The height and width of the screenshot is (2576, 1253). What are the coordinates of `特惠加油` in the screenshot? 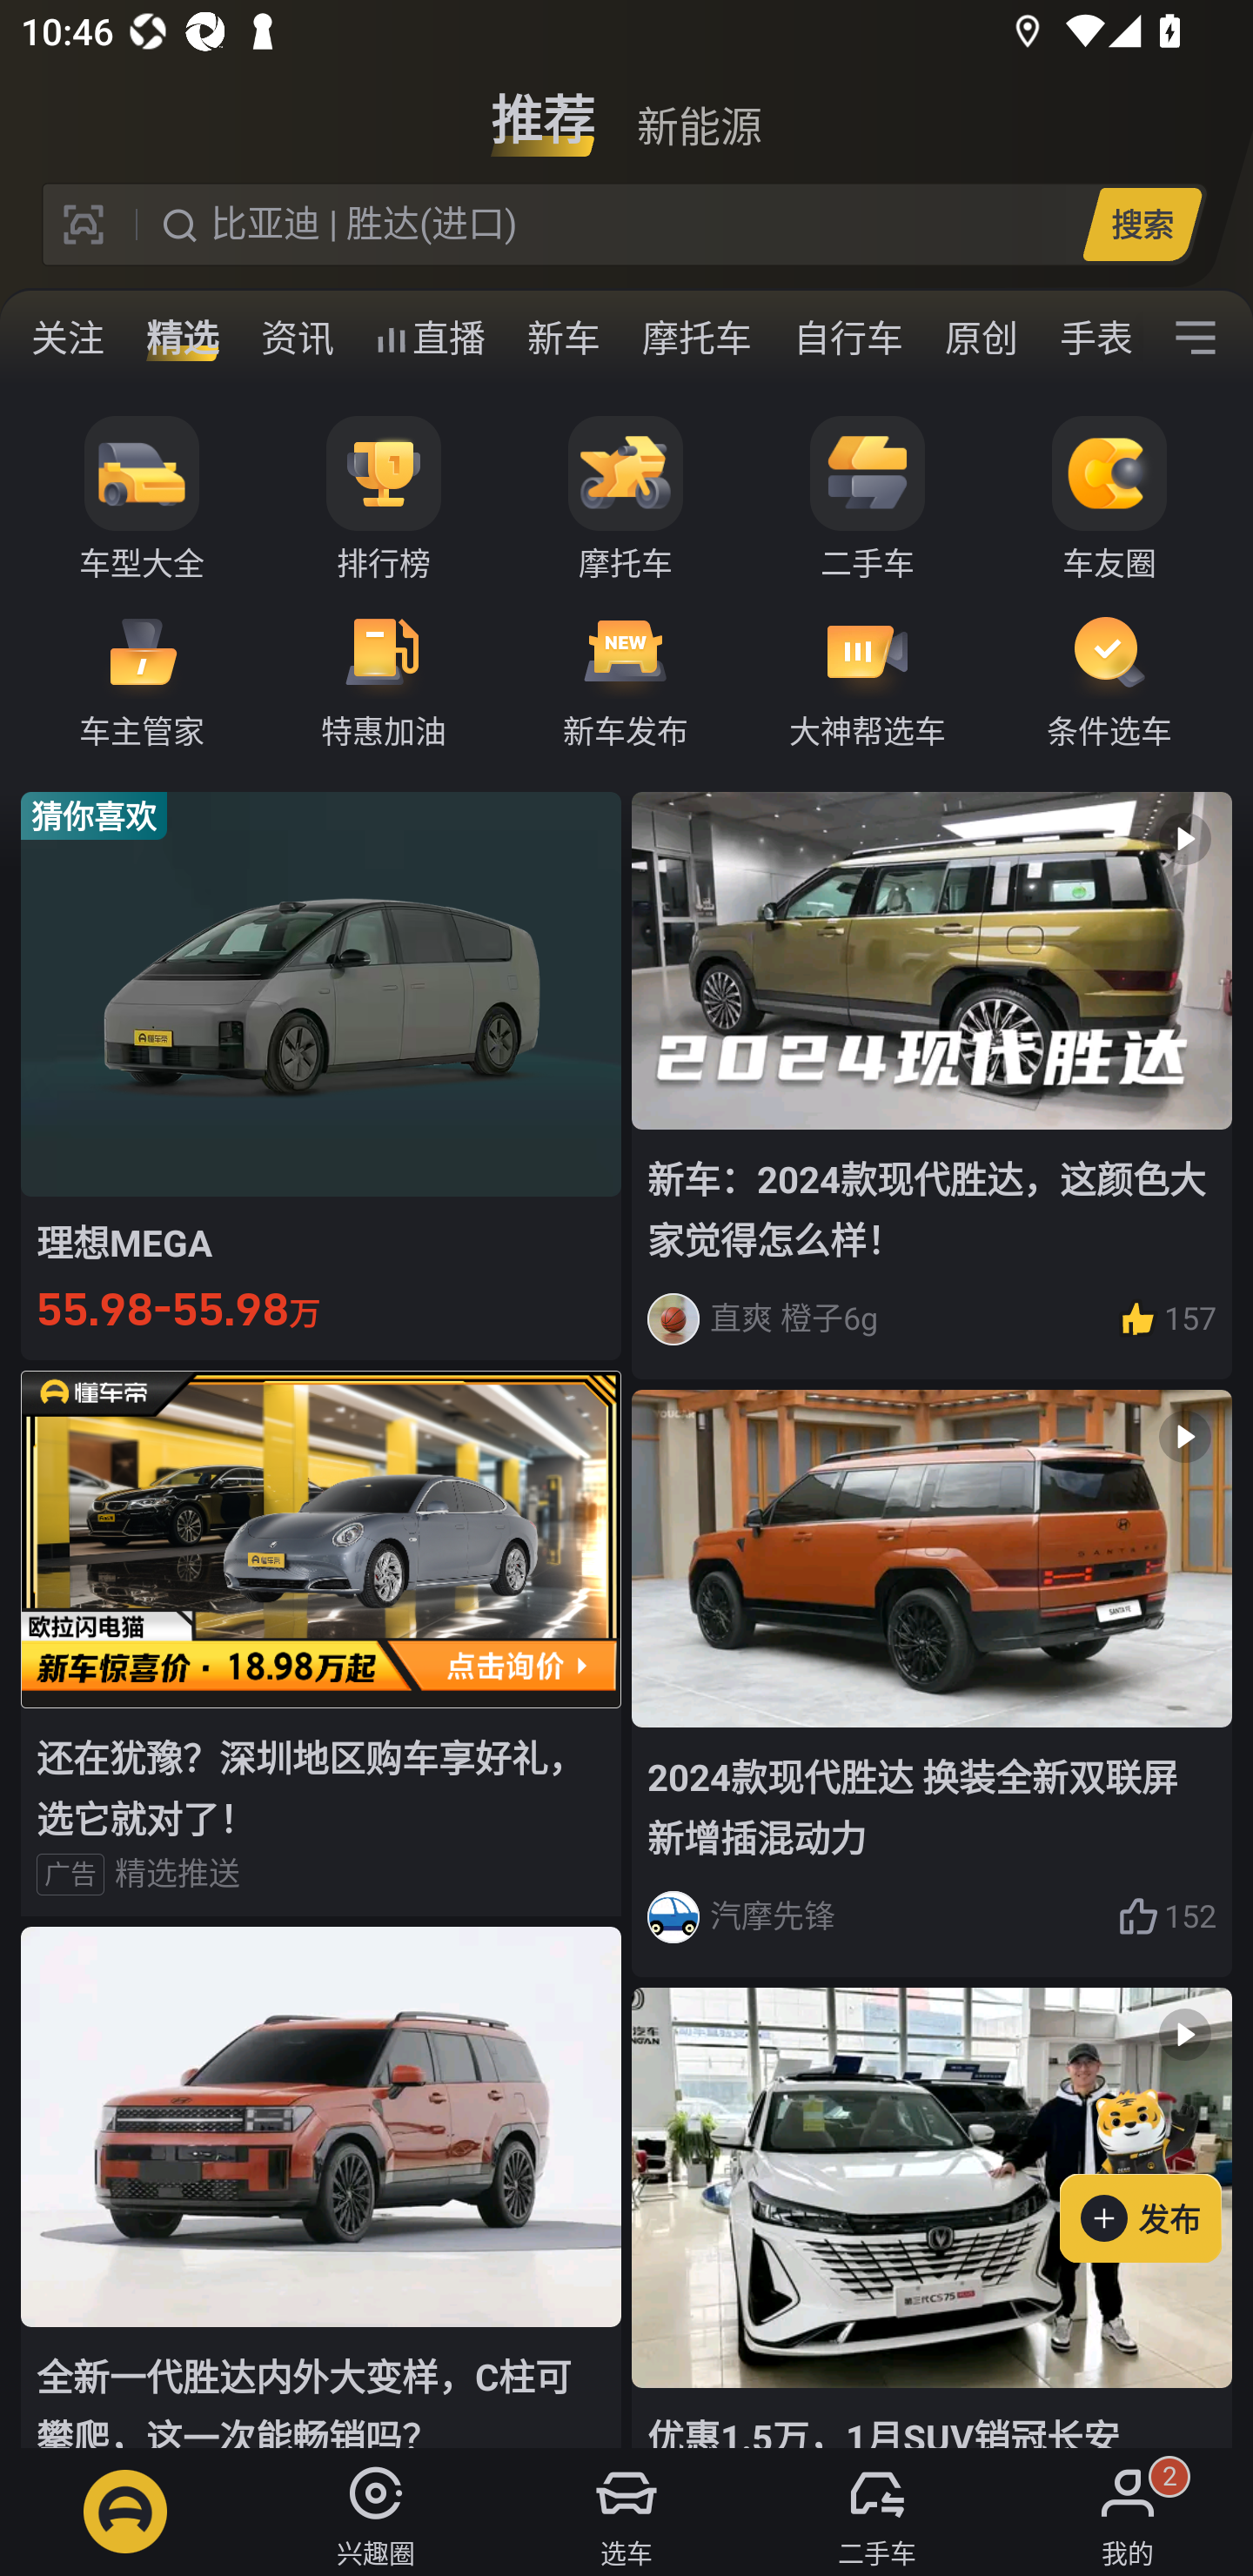 It's located at (384, 679).